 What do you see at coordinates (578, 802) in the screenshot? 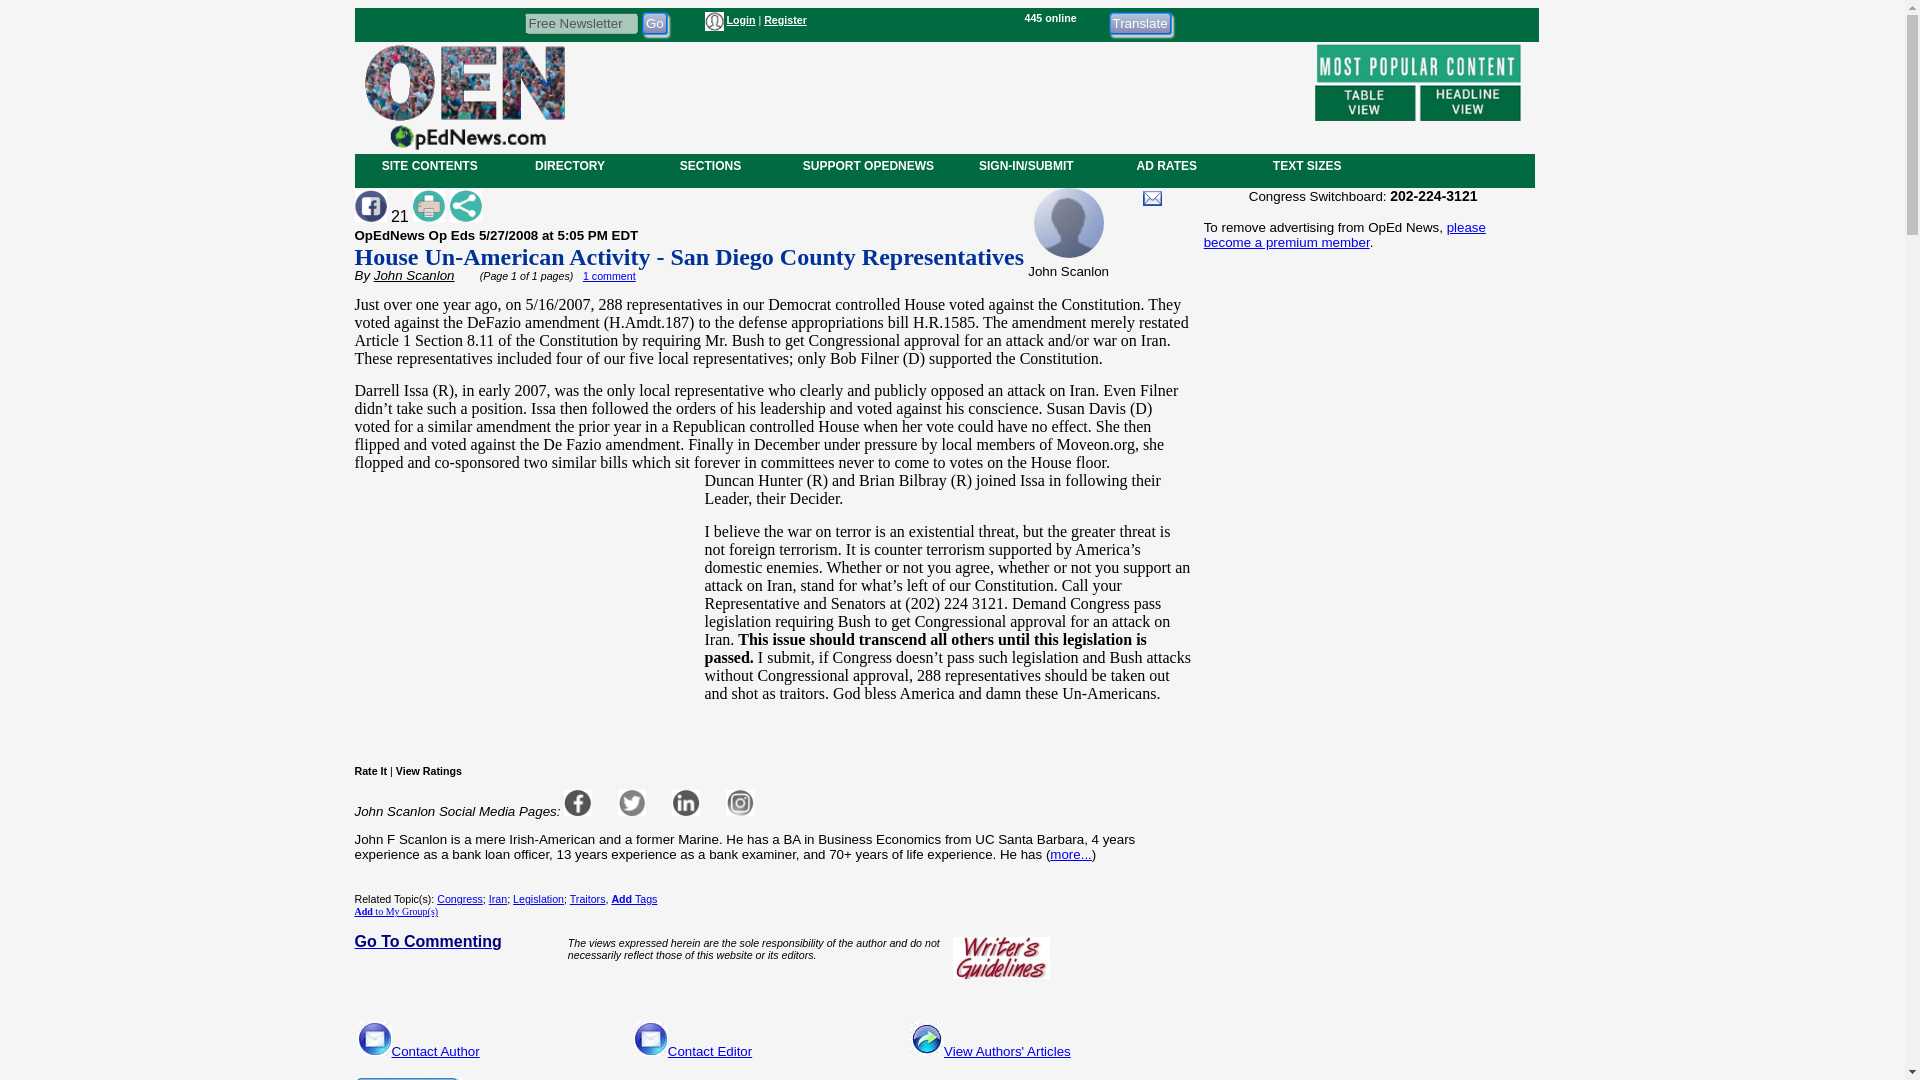
I see `Facebook page url on login Profile not filled in` at bounding box center [578, 802].